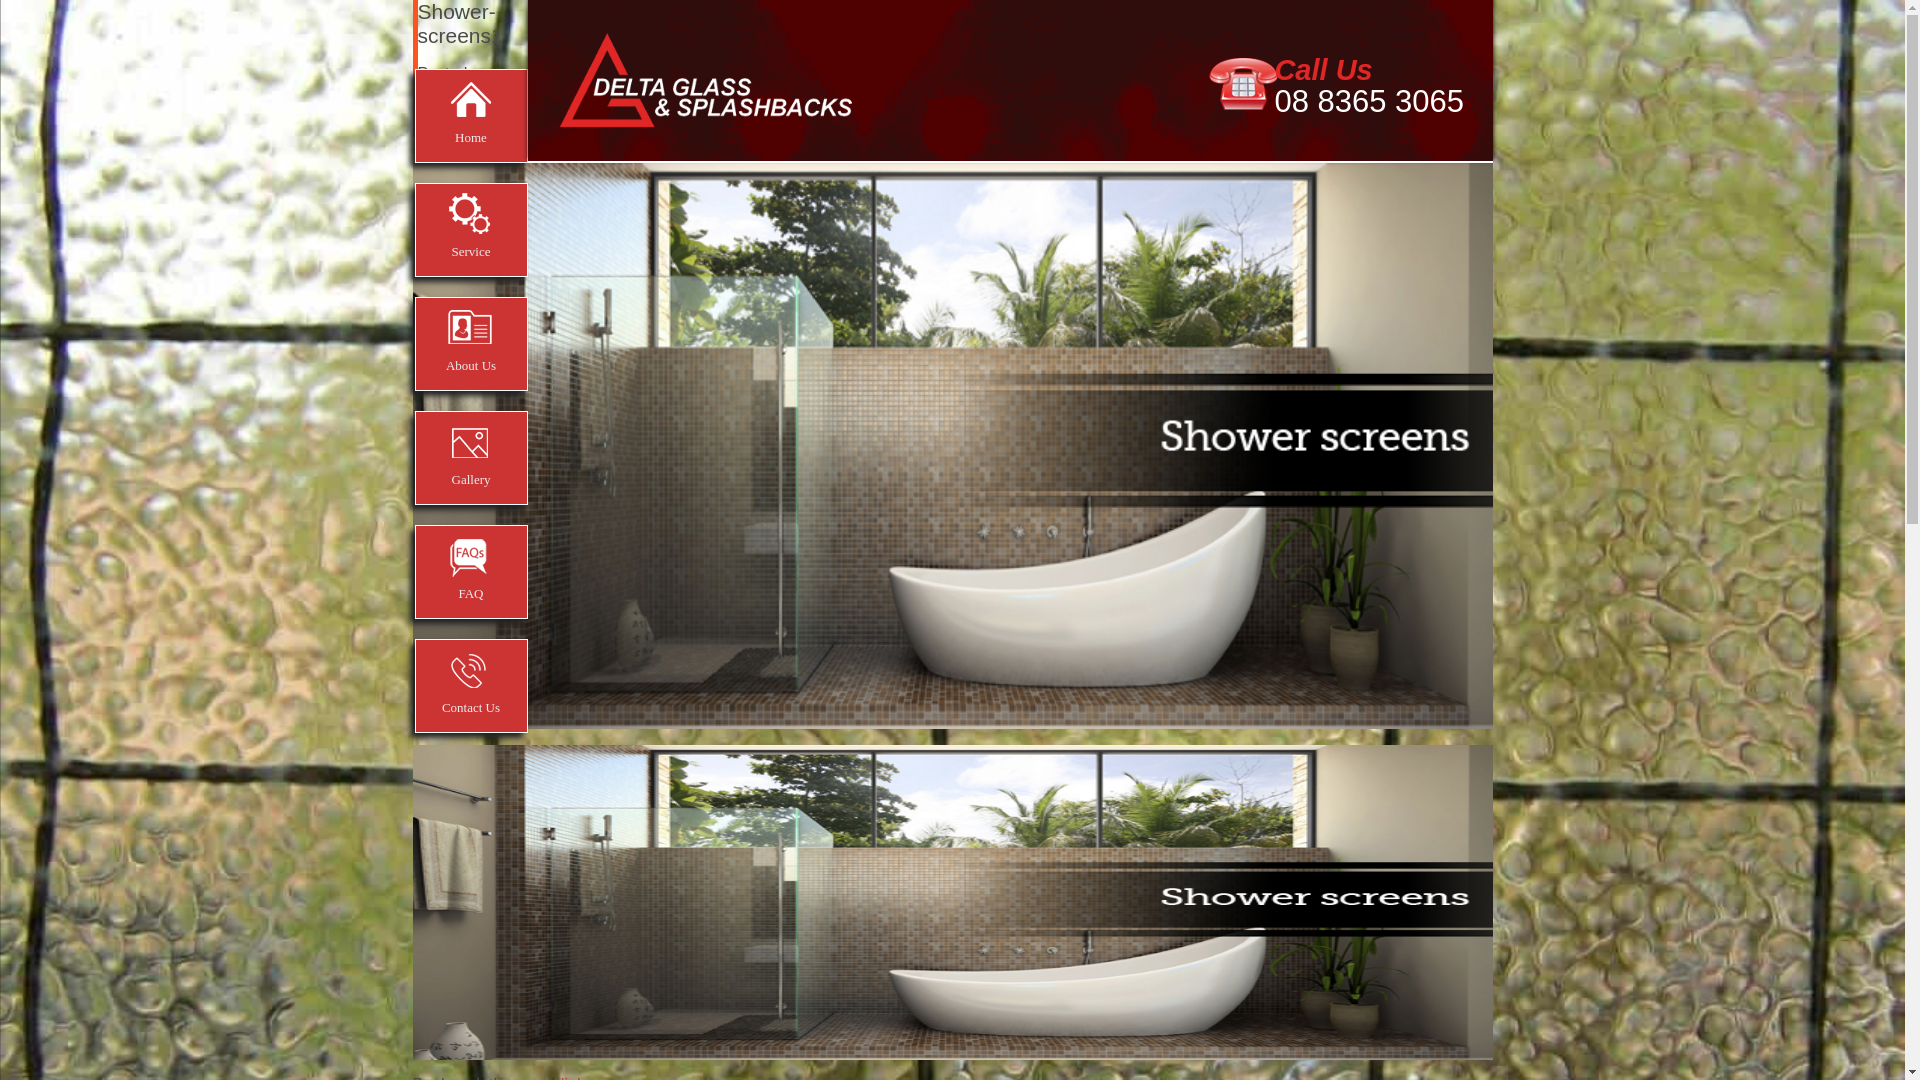 This screenshot has width=1920, height=1080. I want to click on Service, so click(470, 230).